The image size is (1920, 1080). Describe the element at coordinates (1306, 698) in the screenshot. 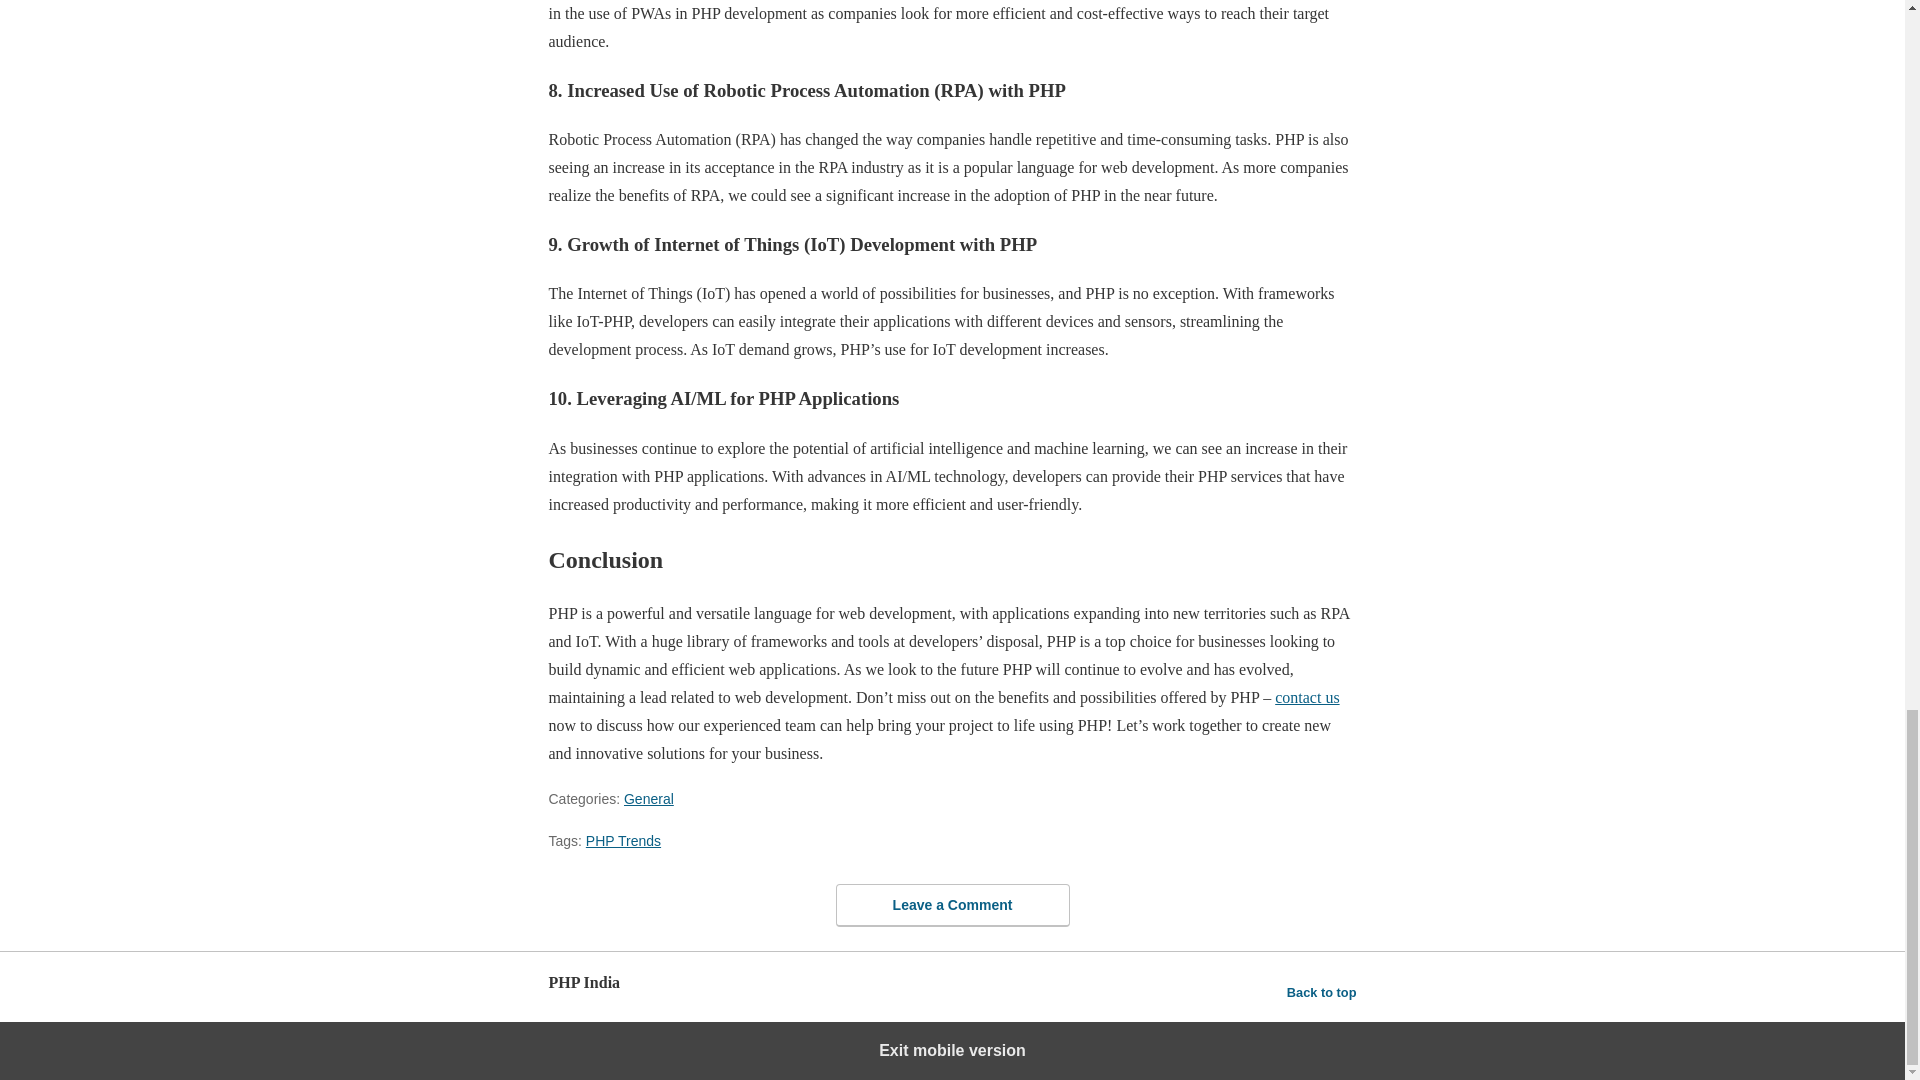

I see `contact us` at that location.